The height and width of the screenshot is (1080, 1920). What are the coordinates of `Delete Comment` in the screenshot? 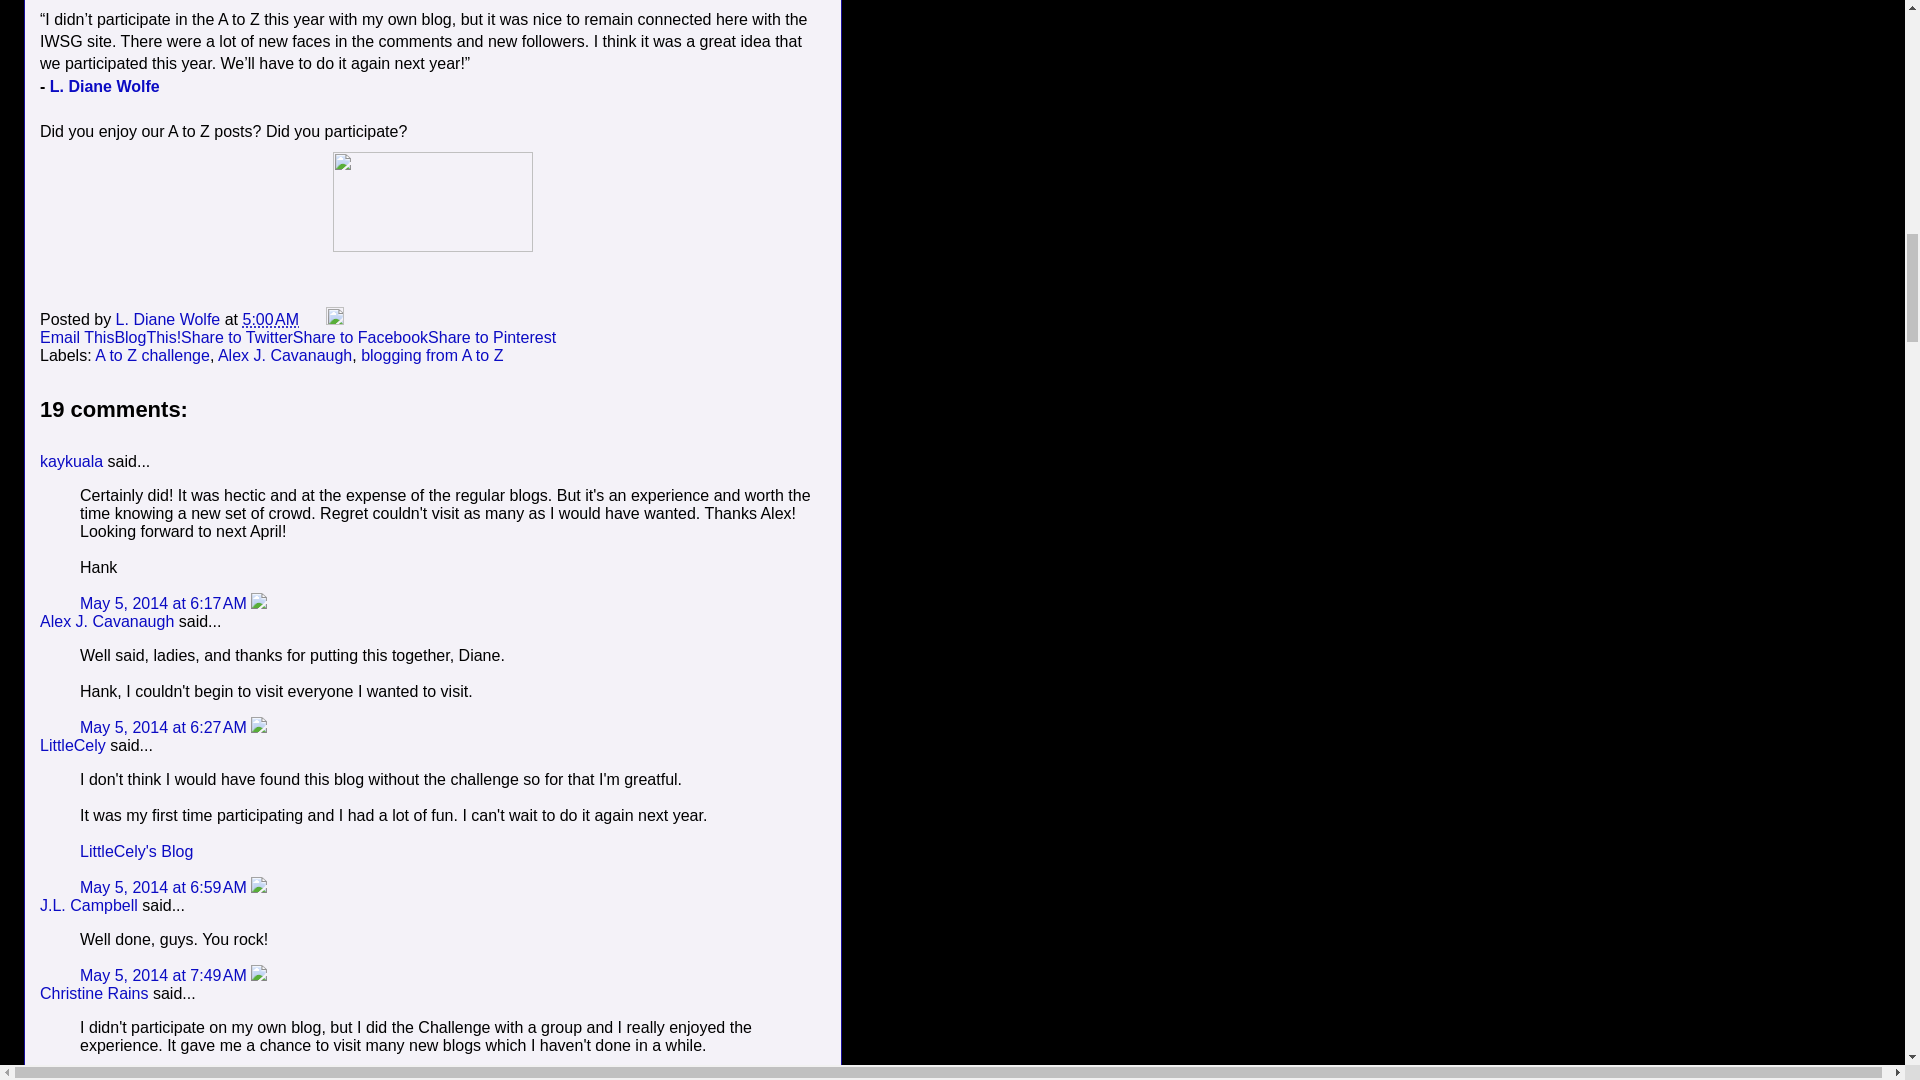 It's located at (258, 604).